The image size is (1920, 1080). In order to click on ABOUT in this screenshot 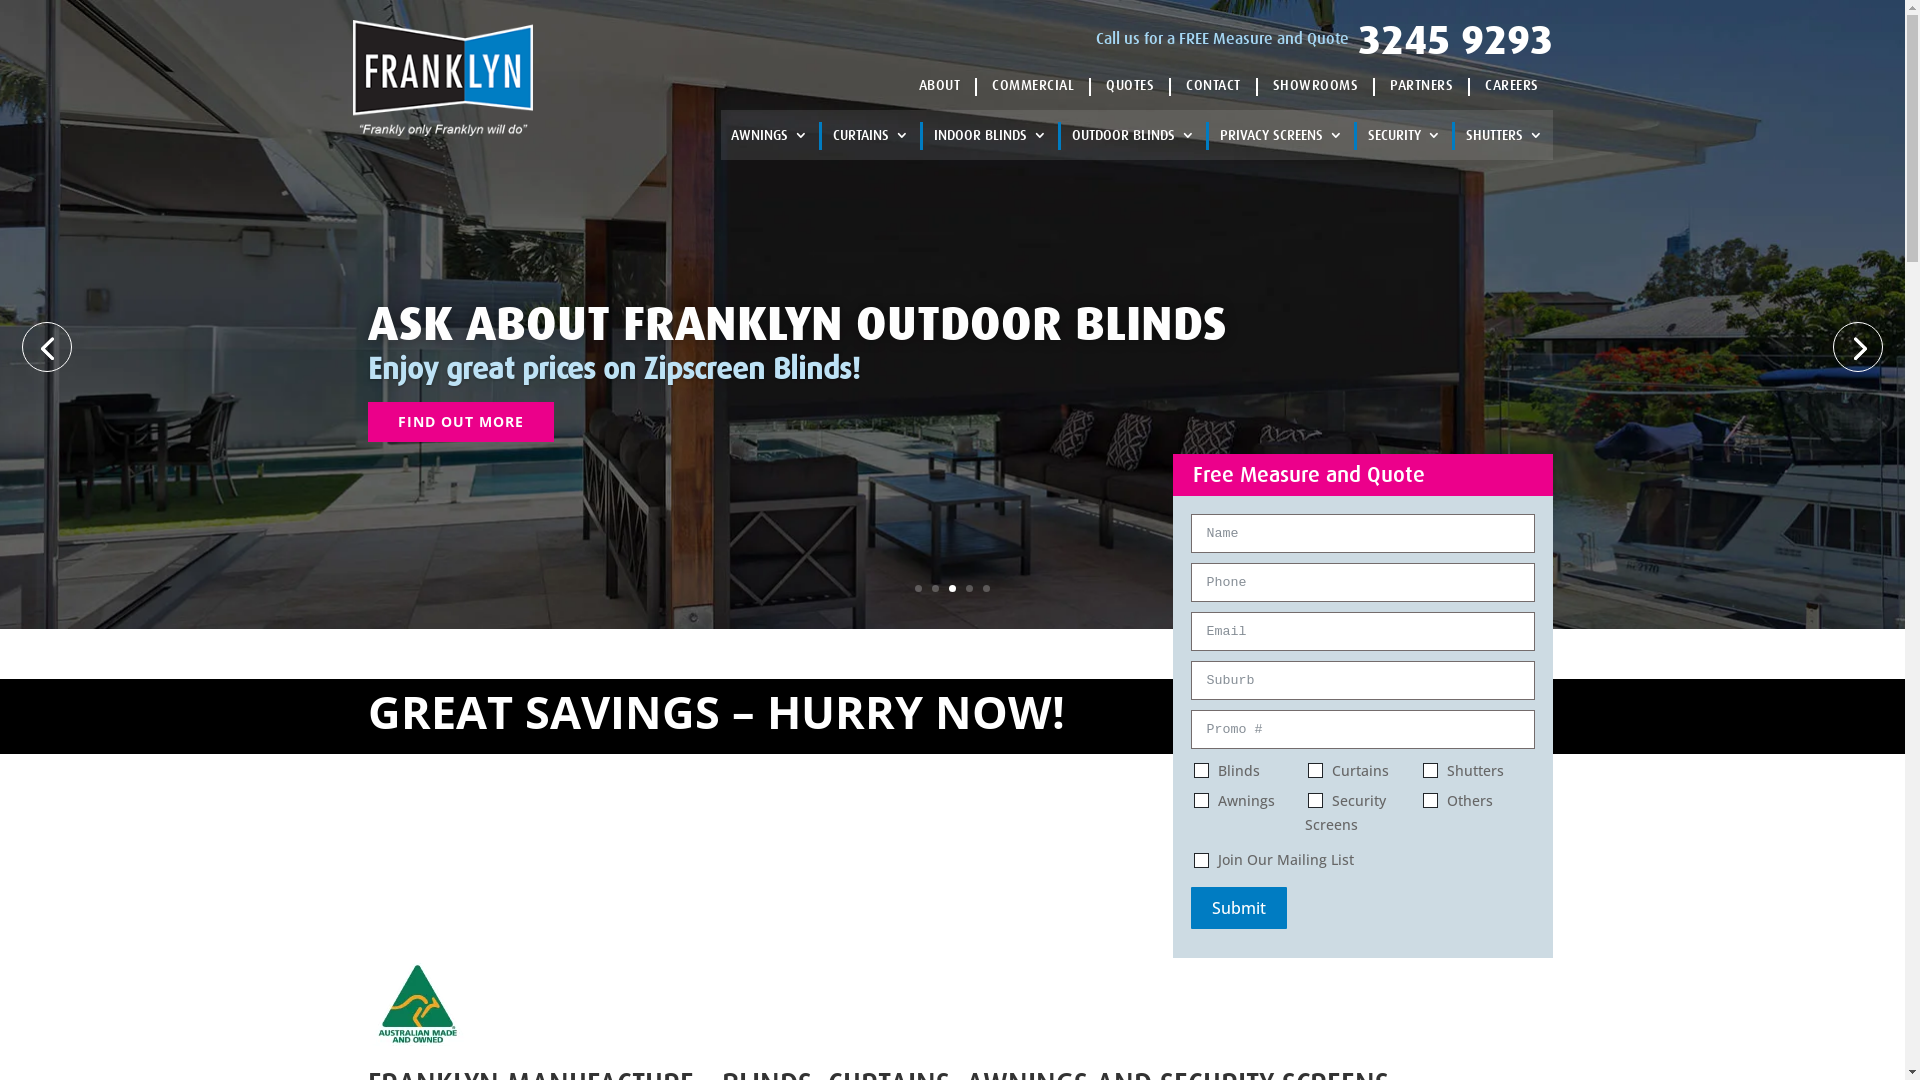, I will do `click(939, 84)`.